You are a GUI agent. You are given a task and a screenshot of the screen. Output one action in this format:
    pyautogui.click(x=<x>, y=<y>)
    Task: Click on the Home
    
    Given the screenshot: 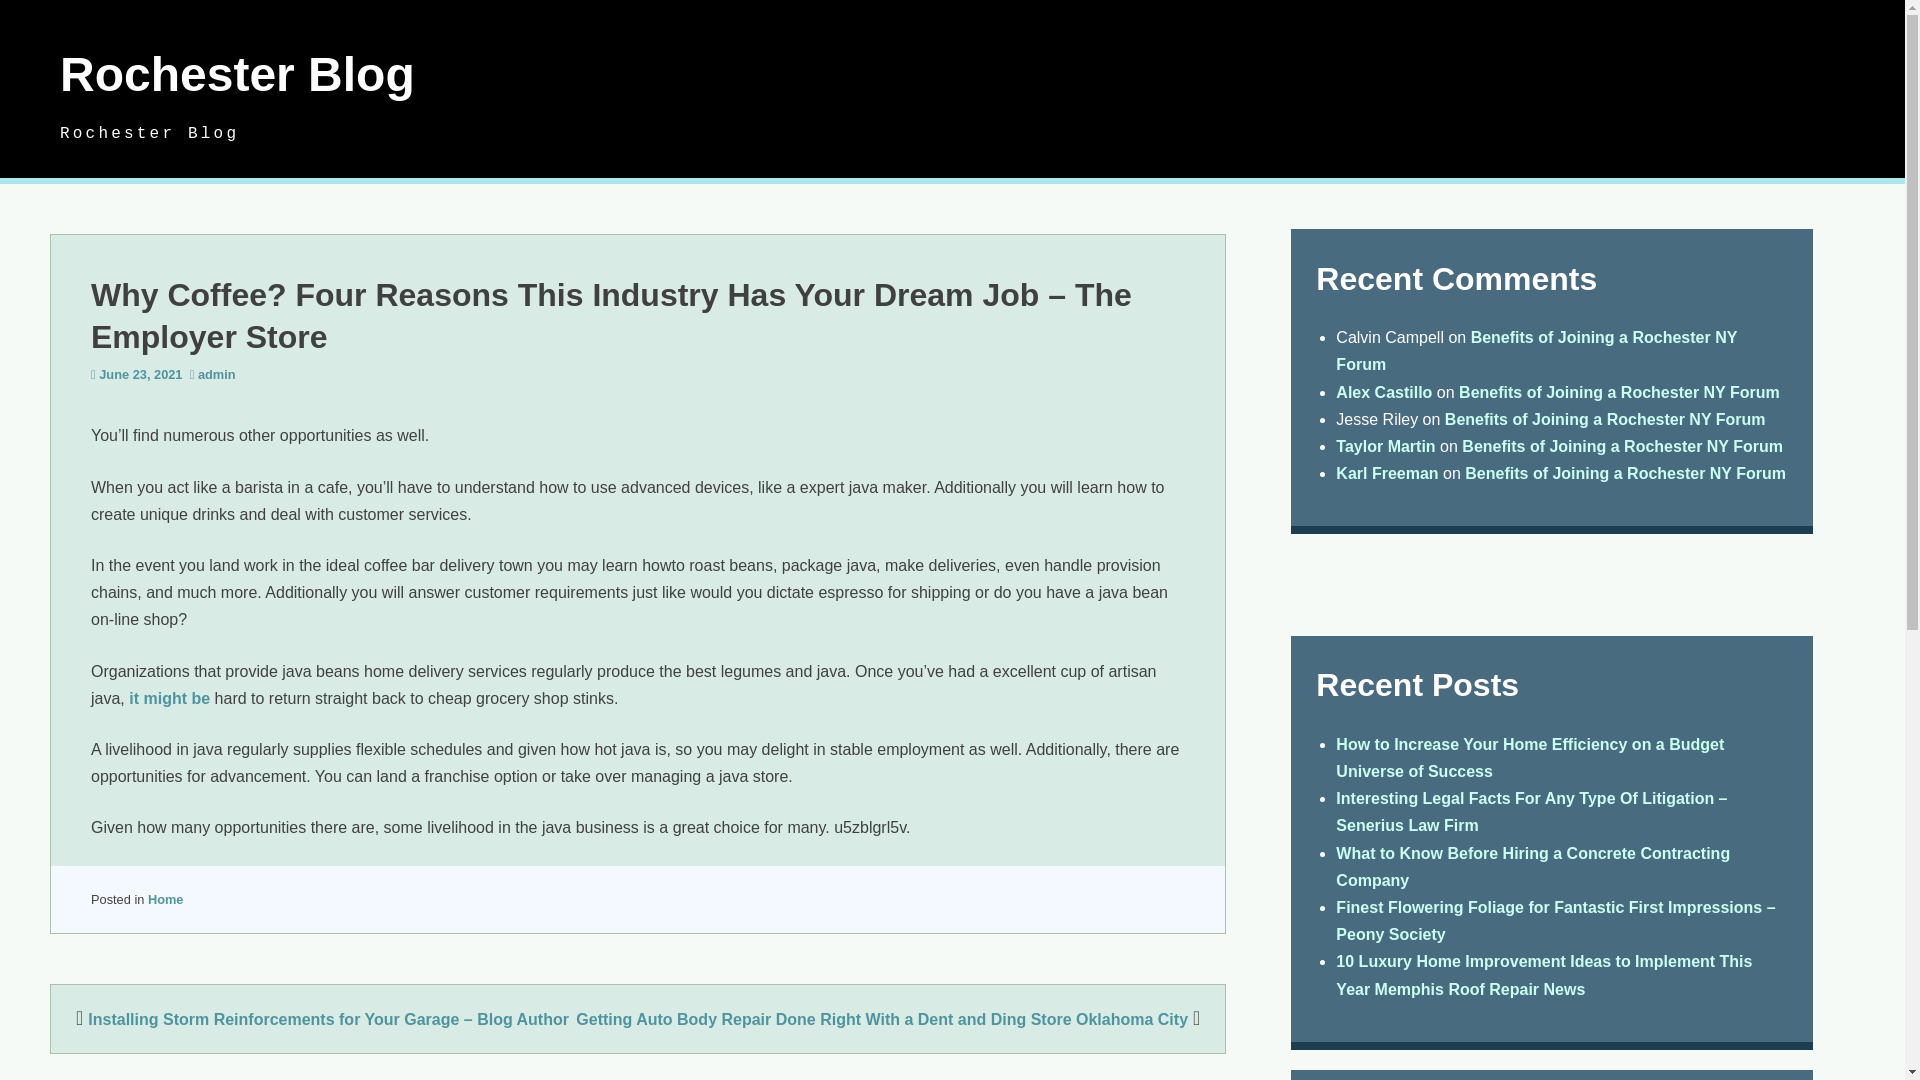 What is the action you would take?
    pyautogui.click(x=166, y=900)
    